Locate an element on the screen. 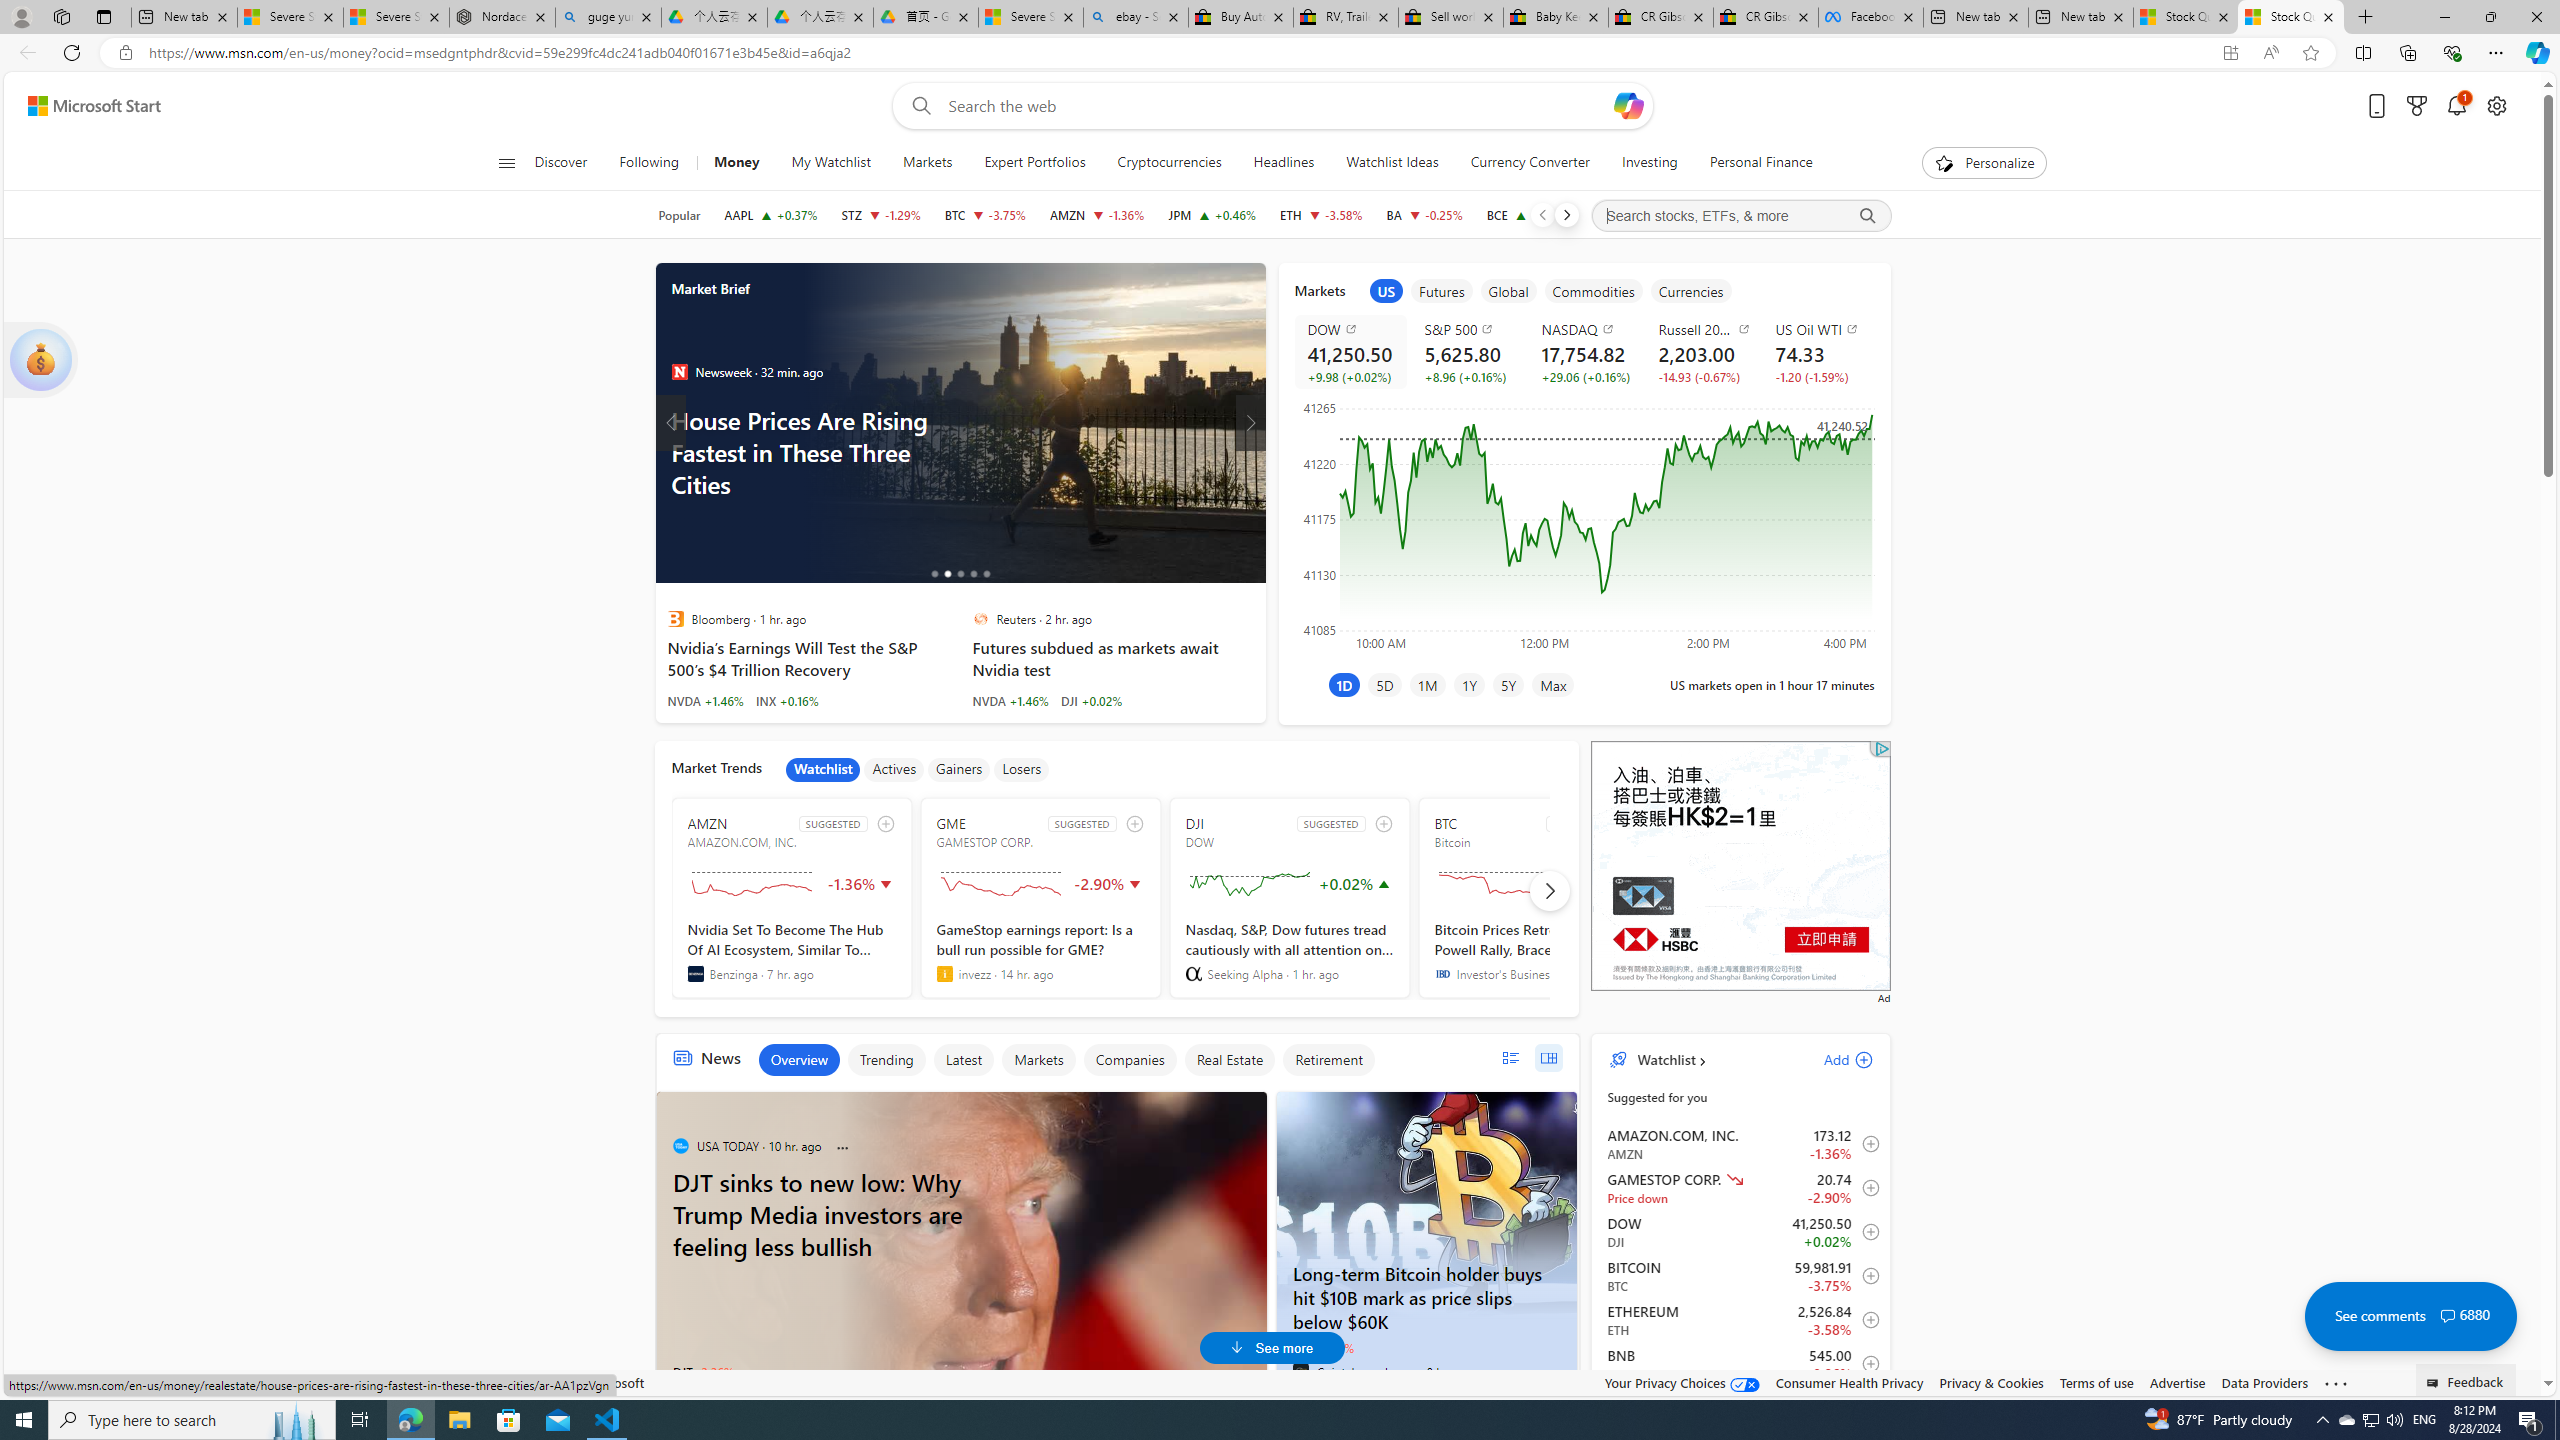  Futures subdued as markets await Nvidia test - Reuters is located at coordinates (1114, 658).